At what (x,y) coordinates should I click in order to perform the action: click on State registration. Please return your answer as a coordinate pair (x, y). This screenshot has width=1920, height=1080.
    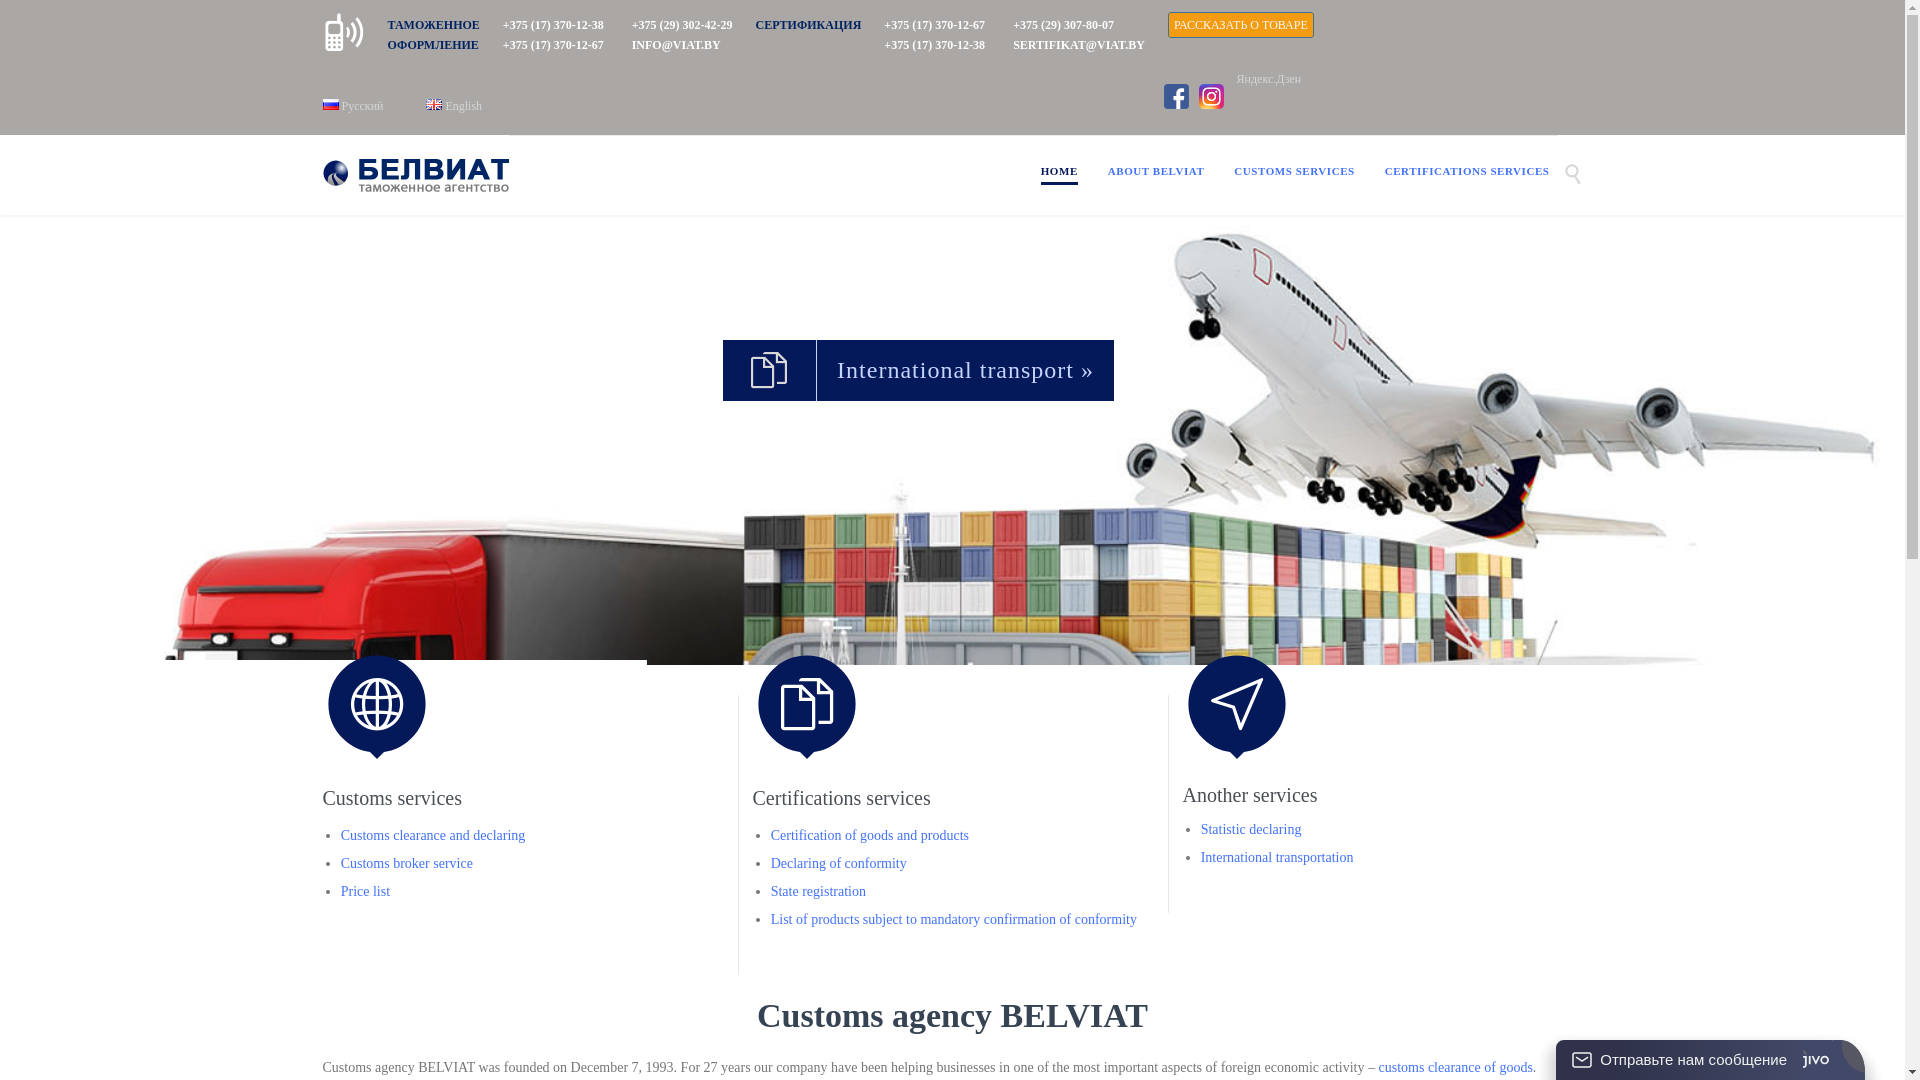
    Looking at the image, I should click on (818, 892).